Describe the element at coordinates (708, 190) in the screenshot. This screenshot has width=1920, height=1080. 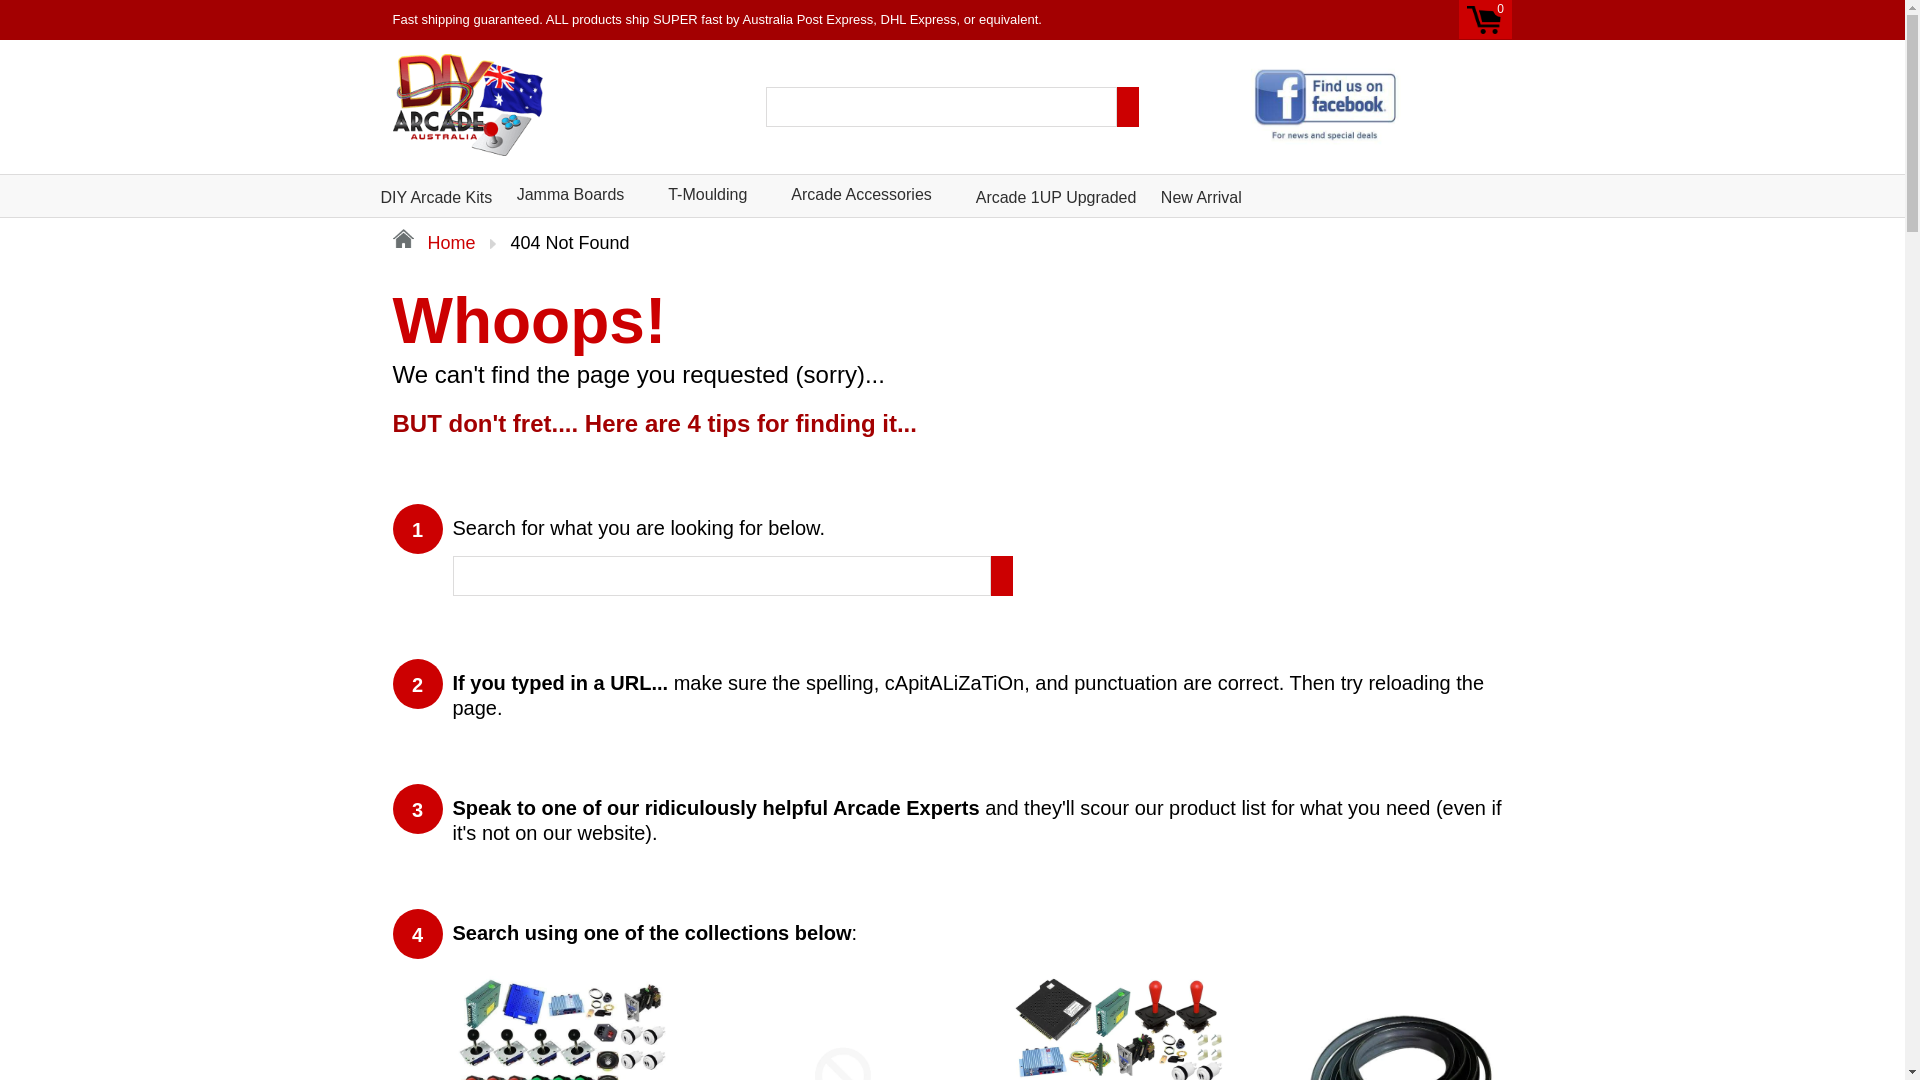
I see `T-Moulding` at that location.